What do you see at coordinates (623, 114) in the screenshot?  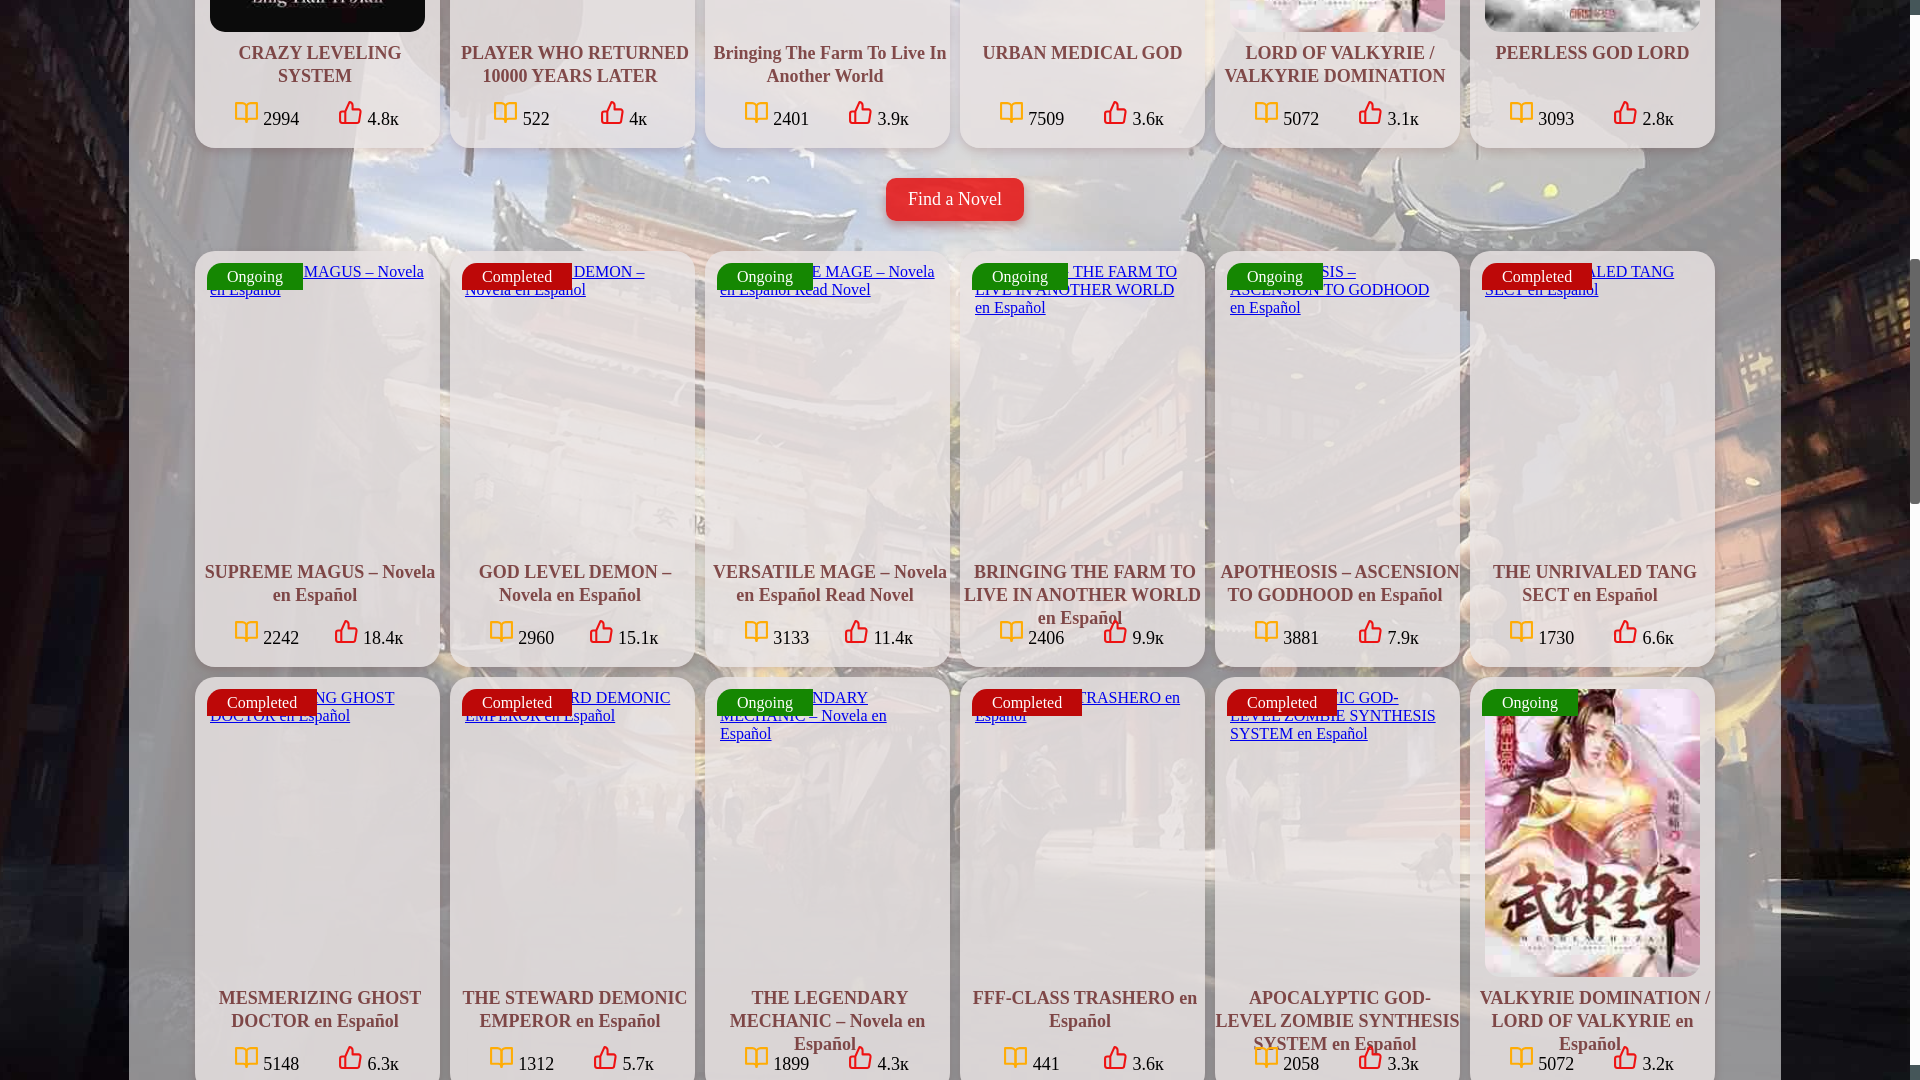 I see `Liked 3956 people - JOIN!` at bounding box center [623, 114].